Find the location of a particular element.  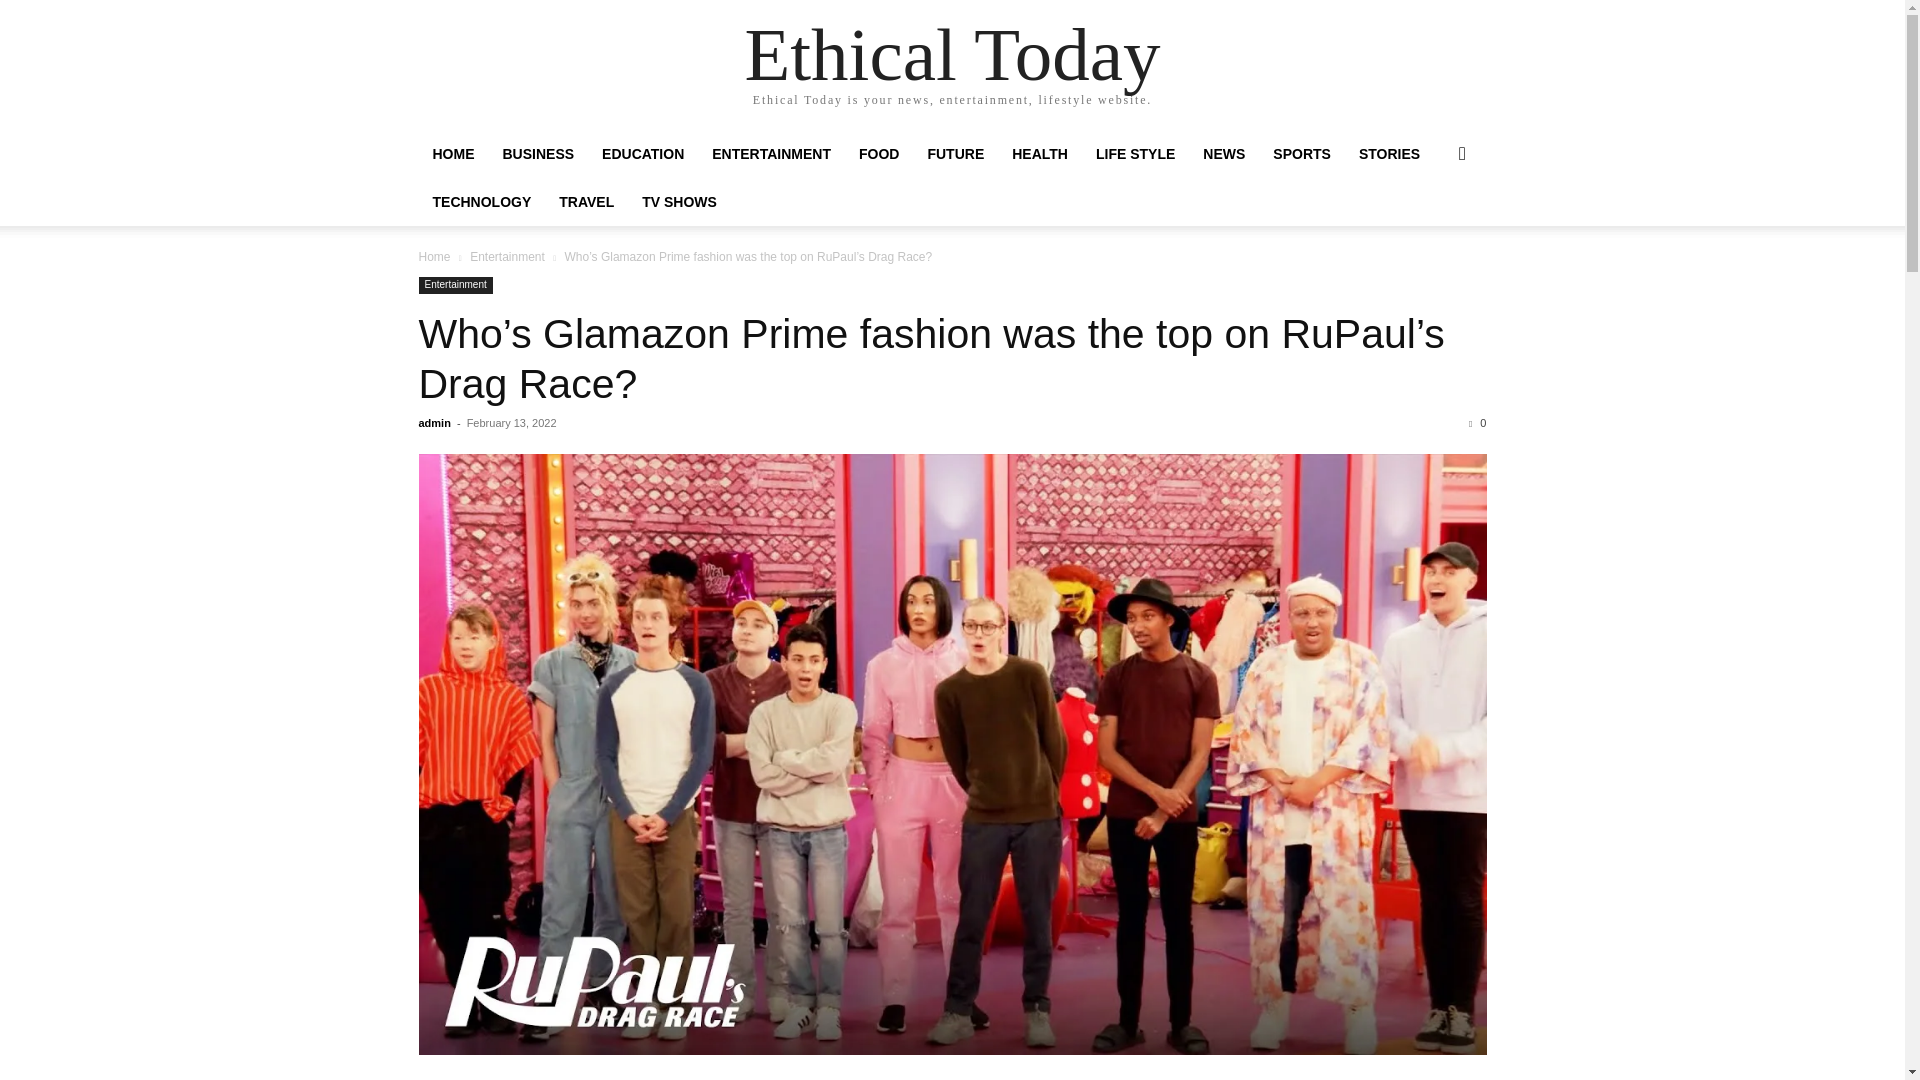

BUSINESS is located at coordinates (537, 154).